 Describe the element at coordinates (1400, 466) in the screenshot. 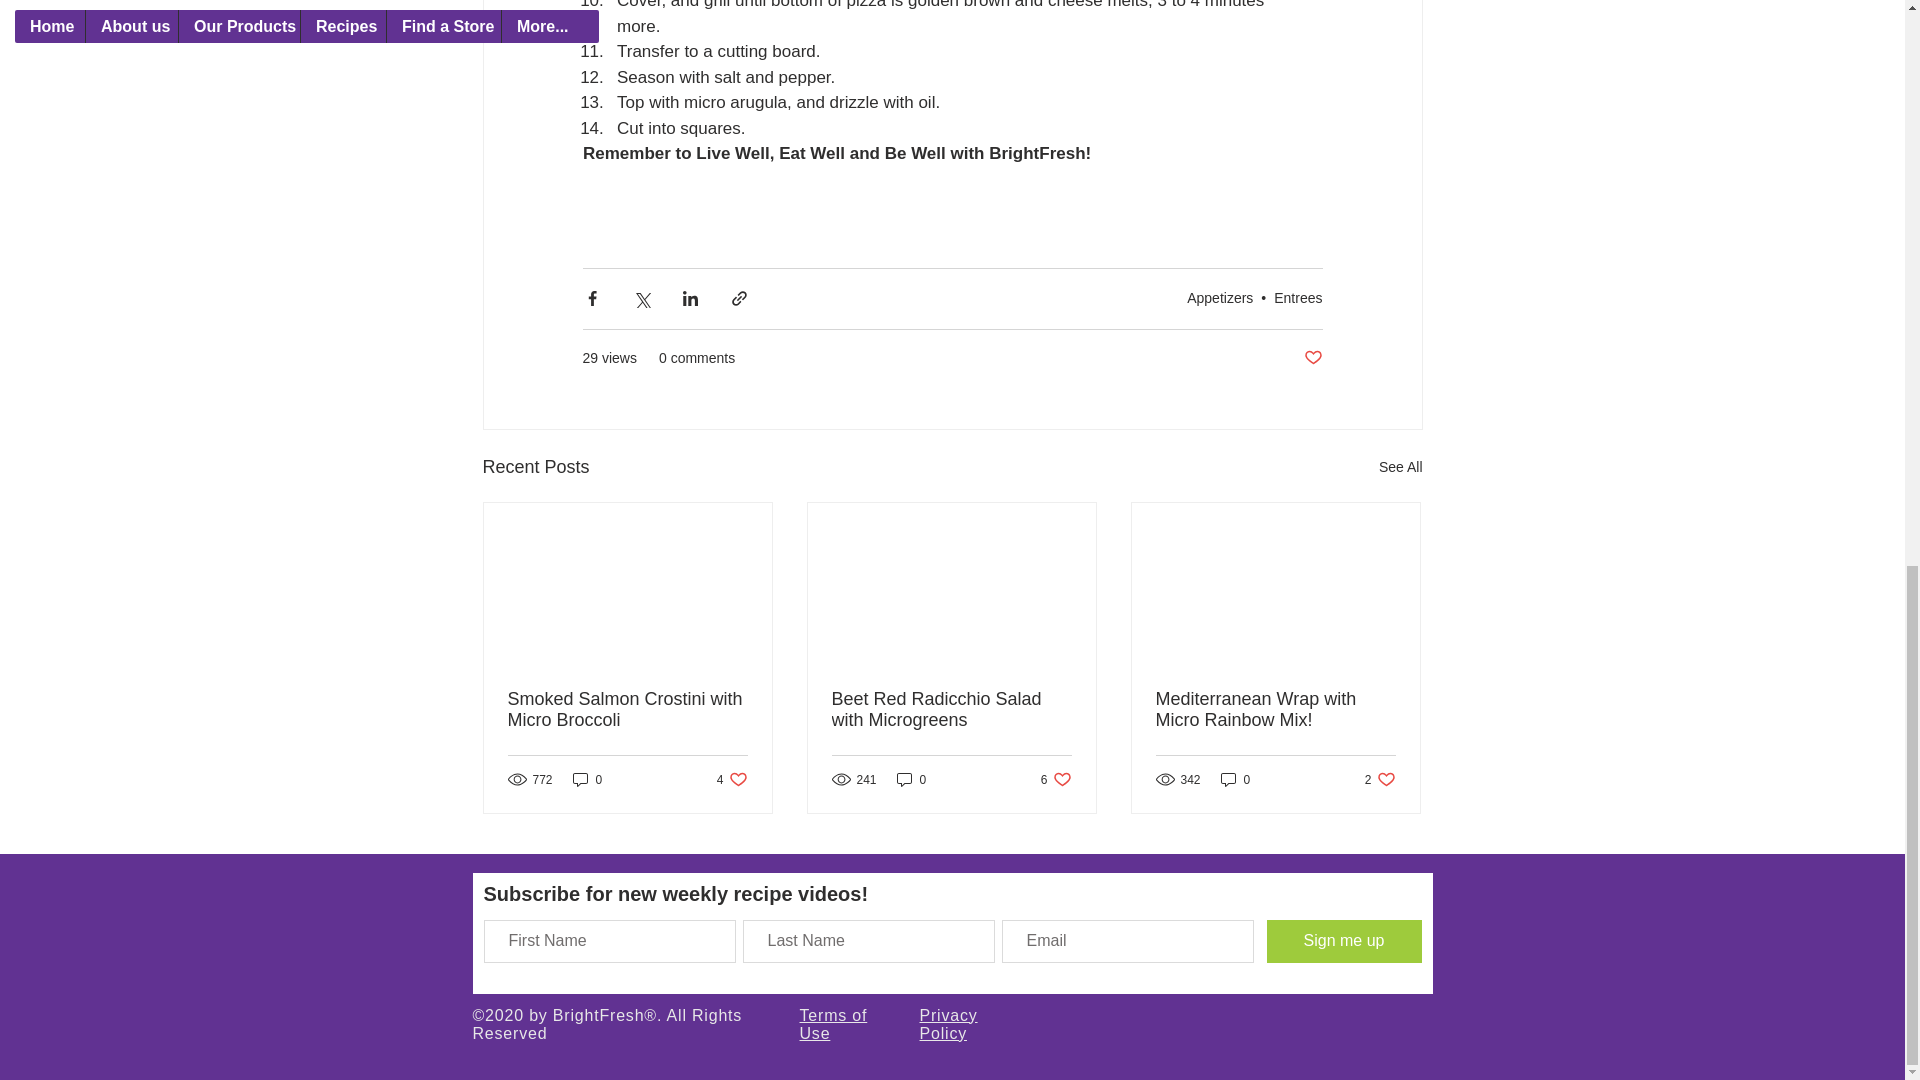

I see `Smoked Salmon Crostini with Micro Broccoli` at that location.